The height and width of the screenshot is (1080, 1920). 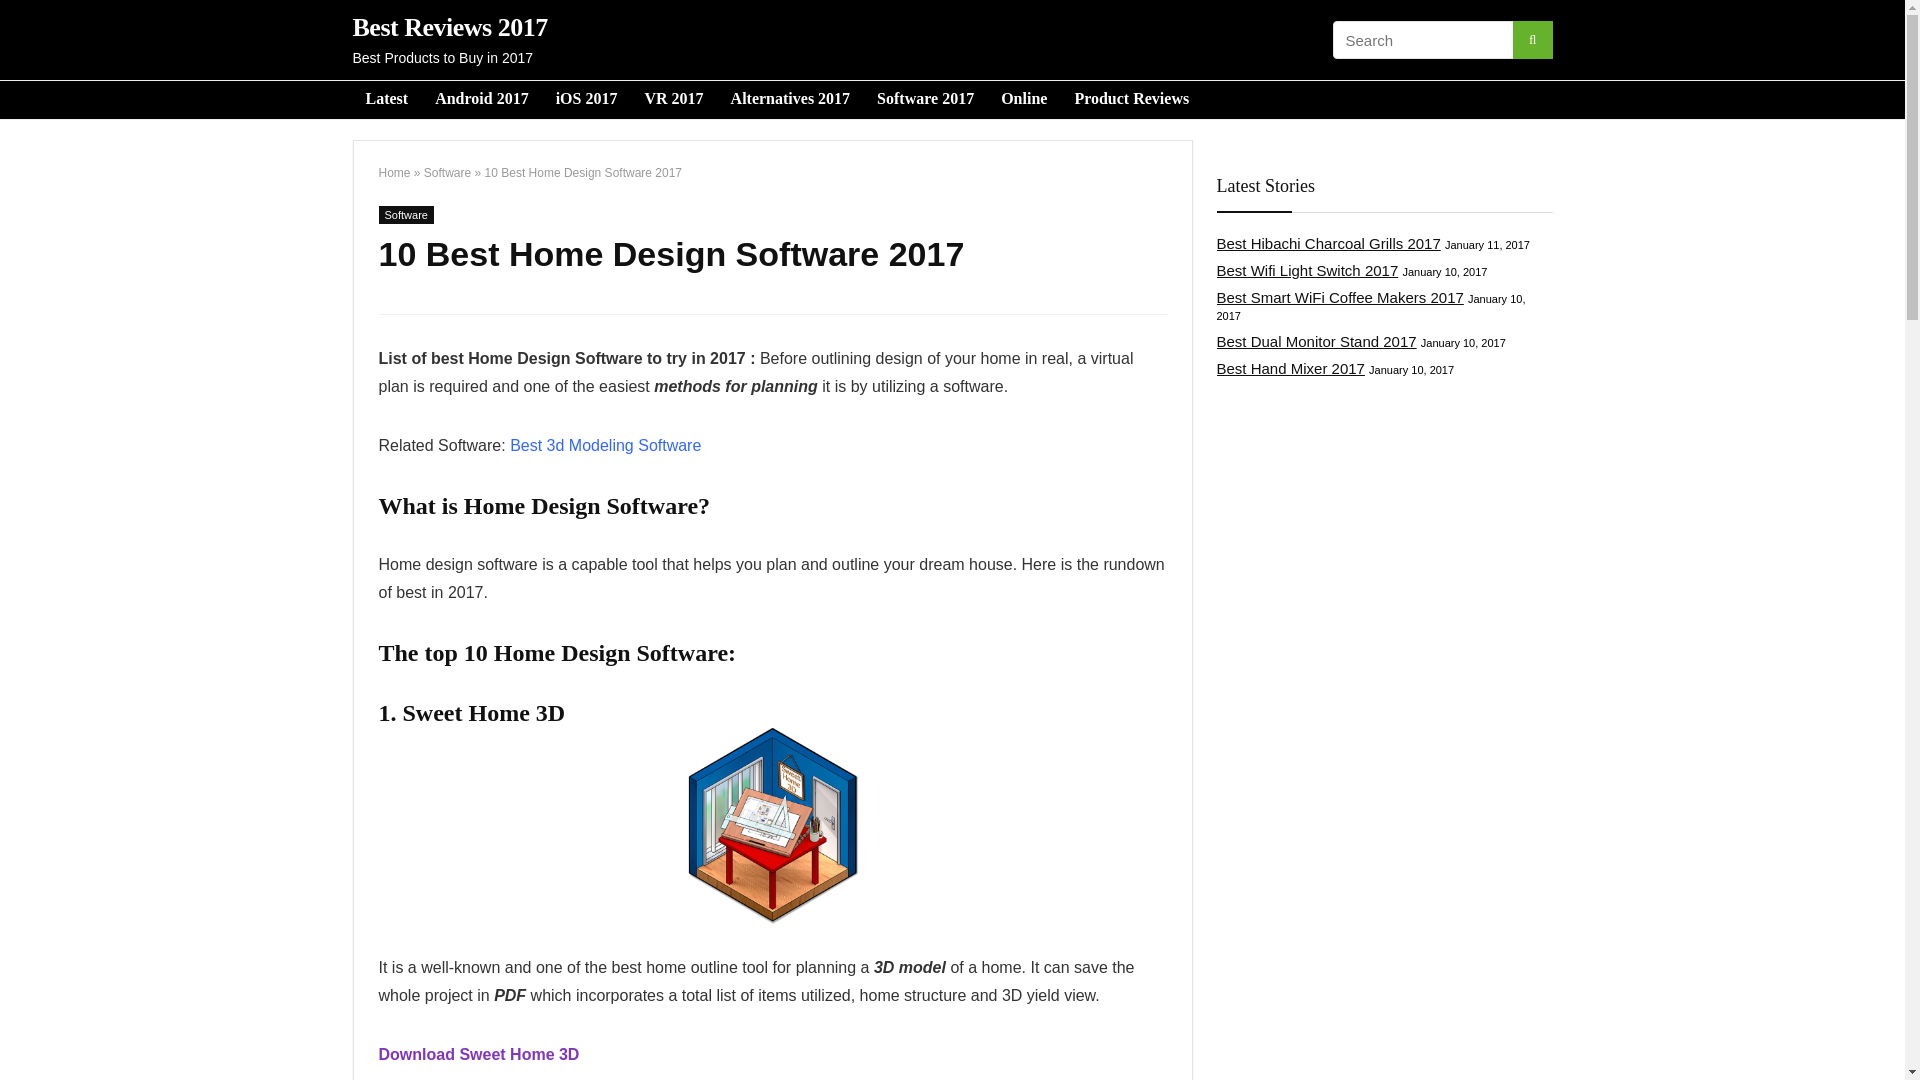 I want to click on Alternatives 2017, so click(x=791, y=100).